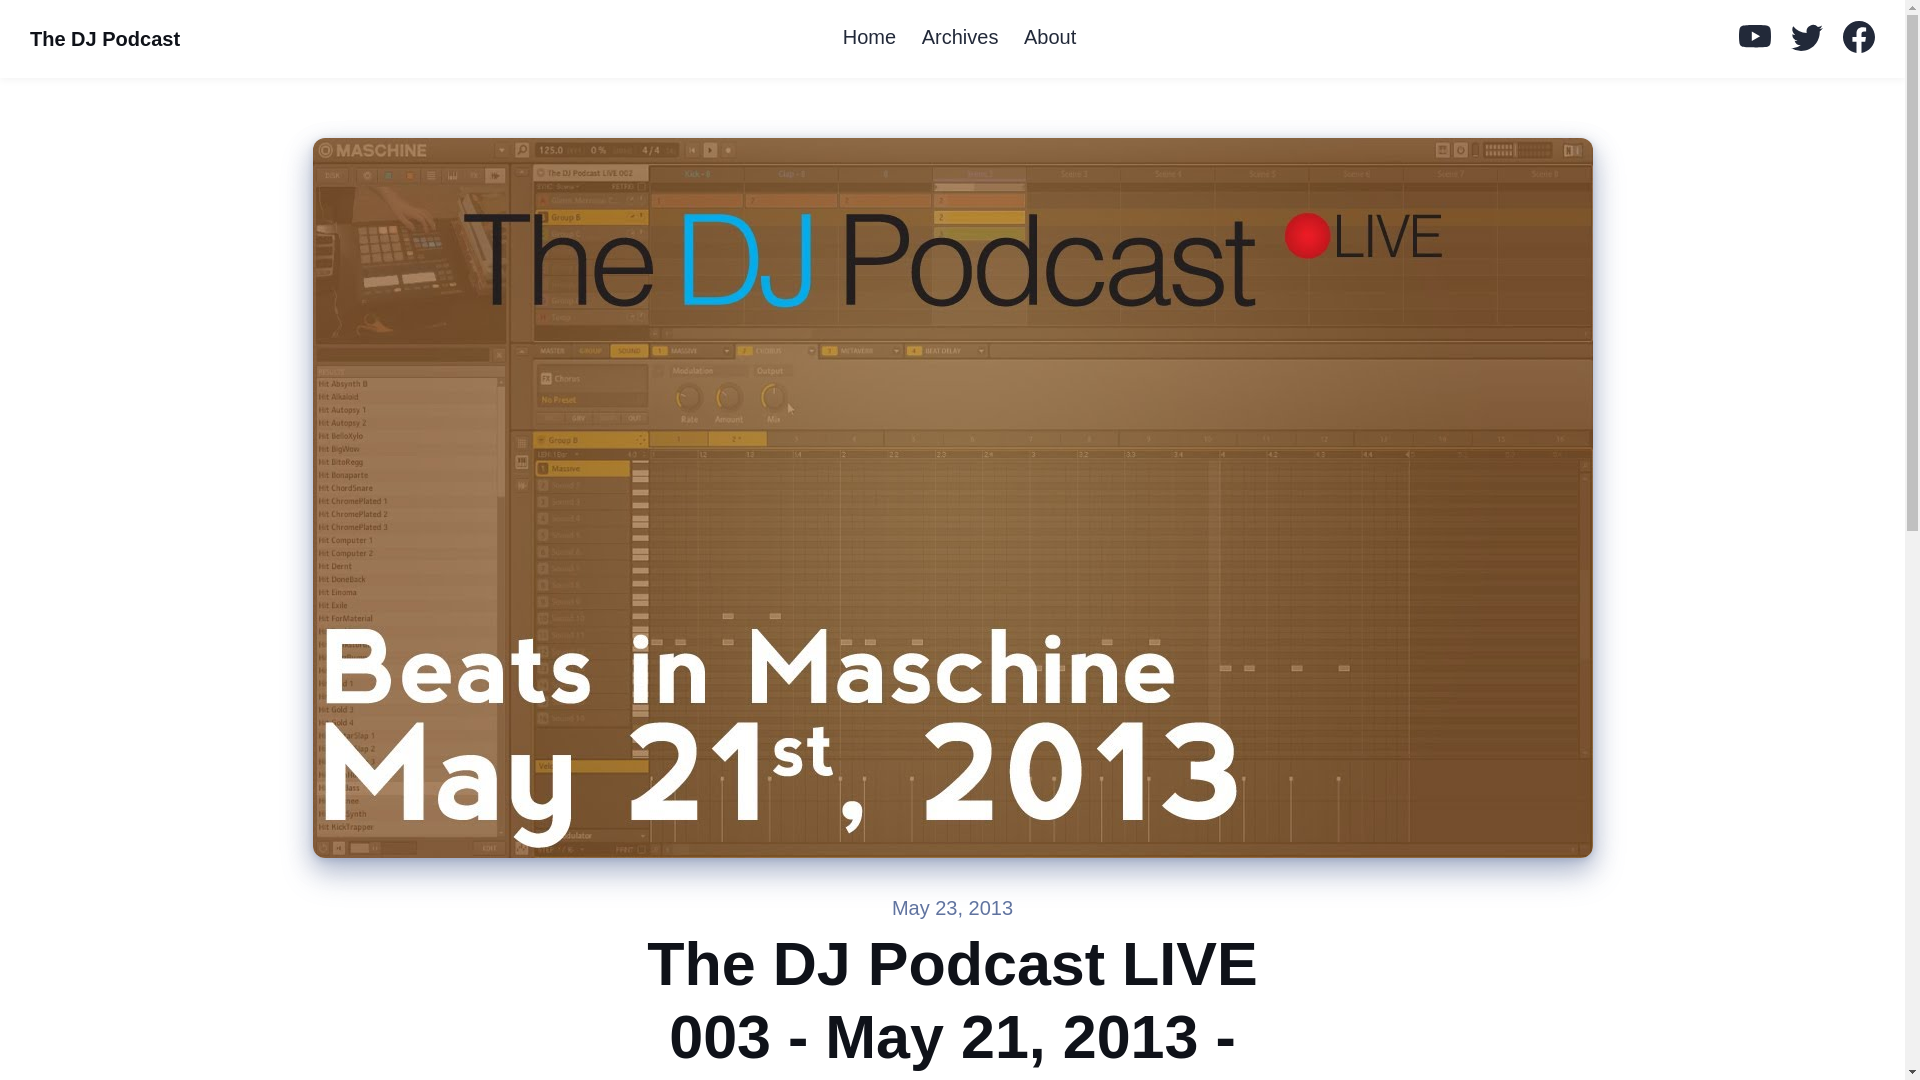 This screenshot has height=1080, width=1920. Describe the element at coordinates (1050, 38) in the screenshot. I see `About` at that location.